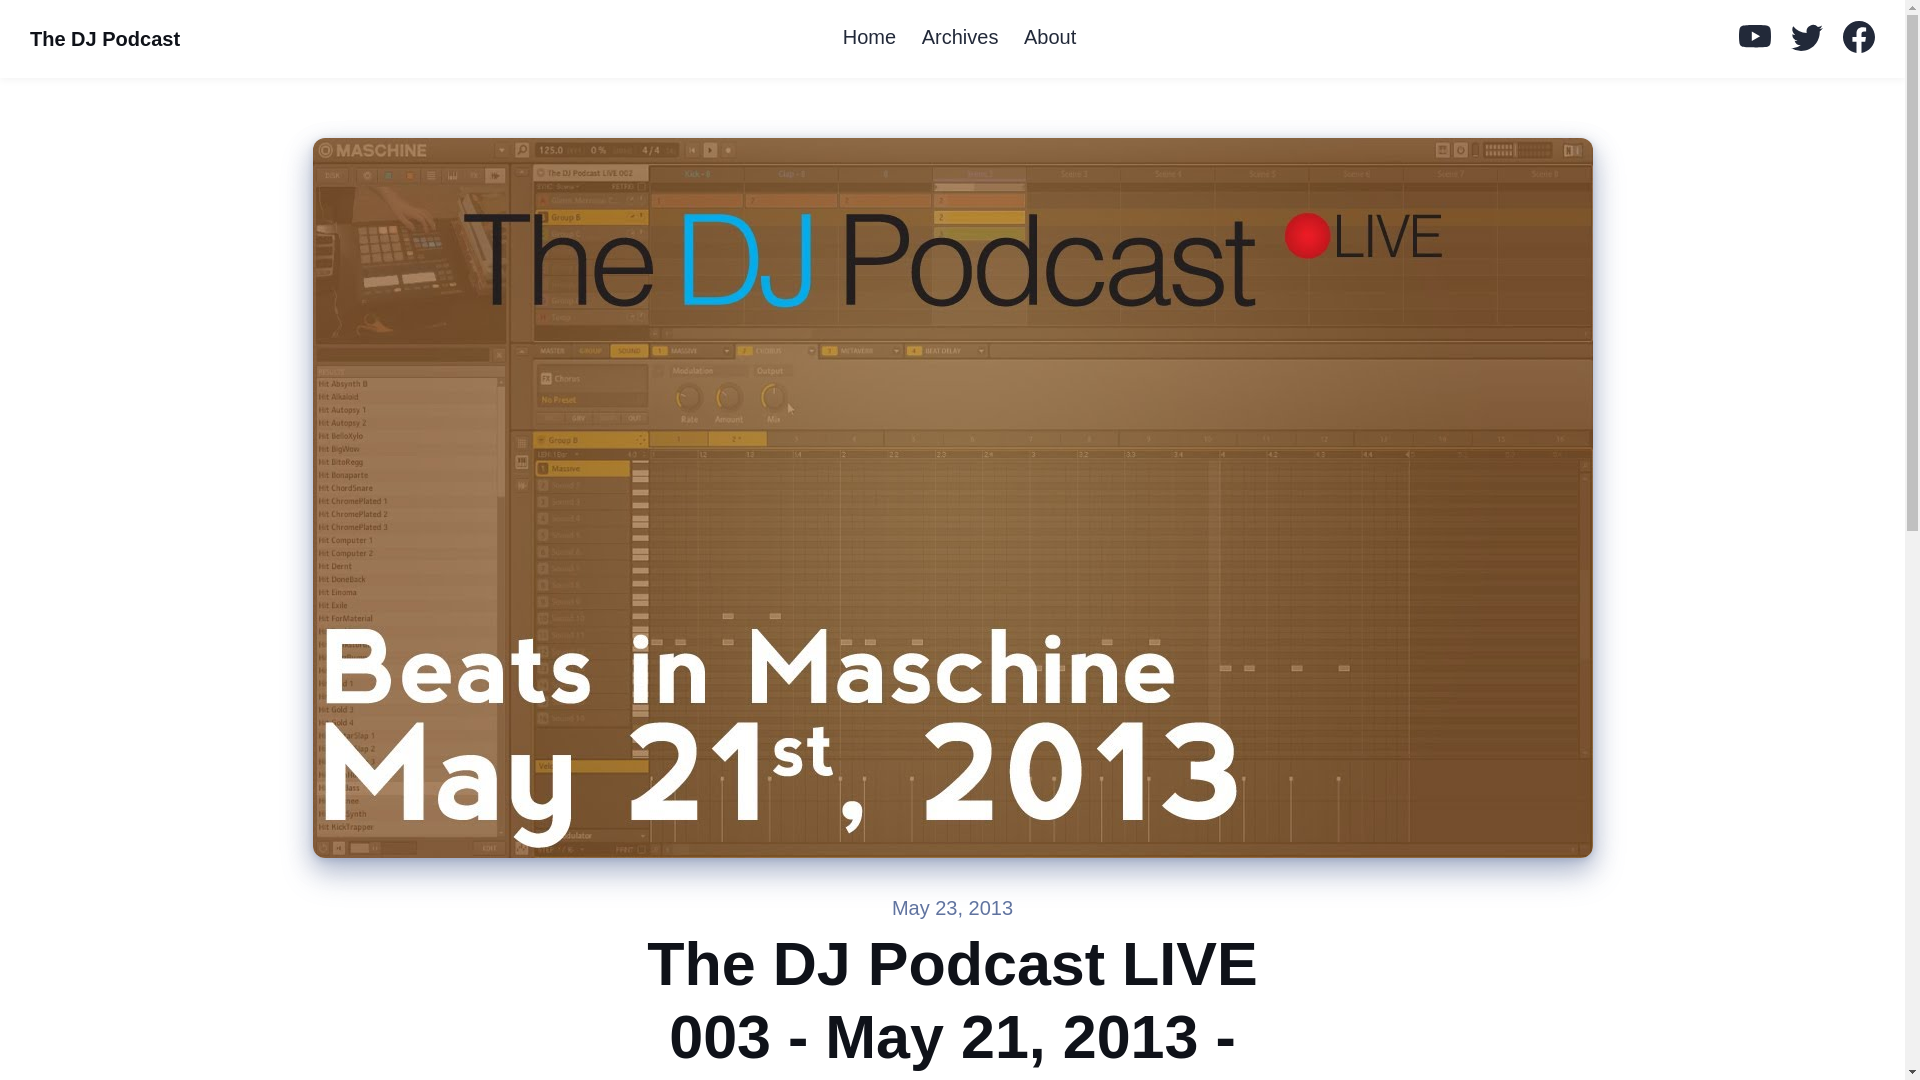 This screenshot has height=1080, width=1920. Describe the element at coordinates (1050, 38) in the screenshot. I see `About` at that location.